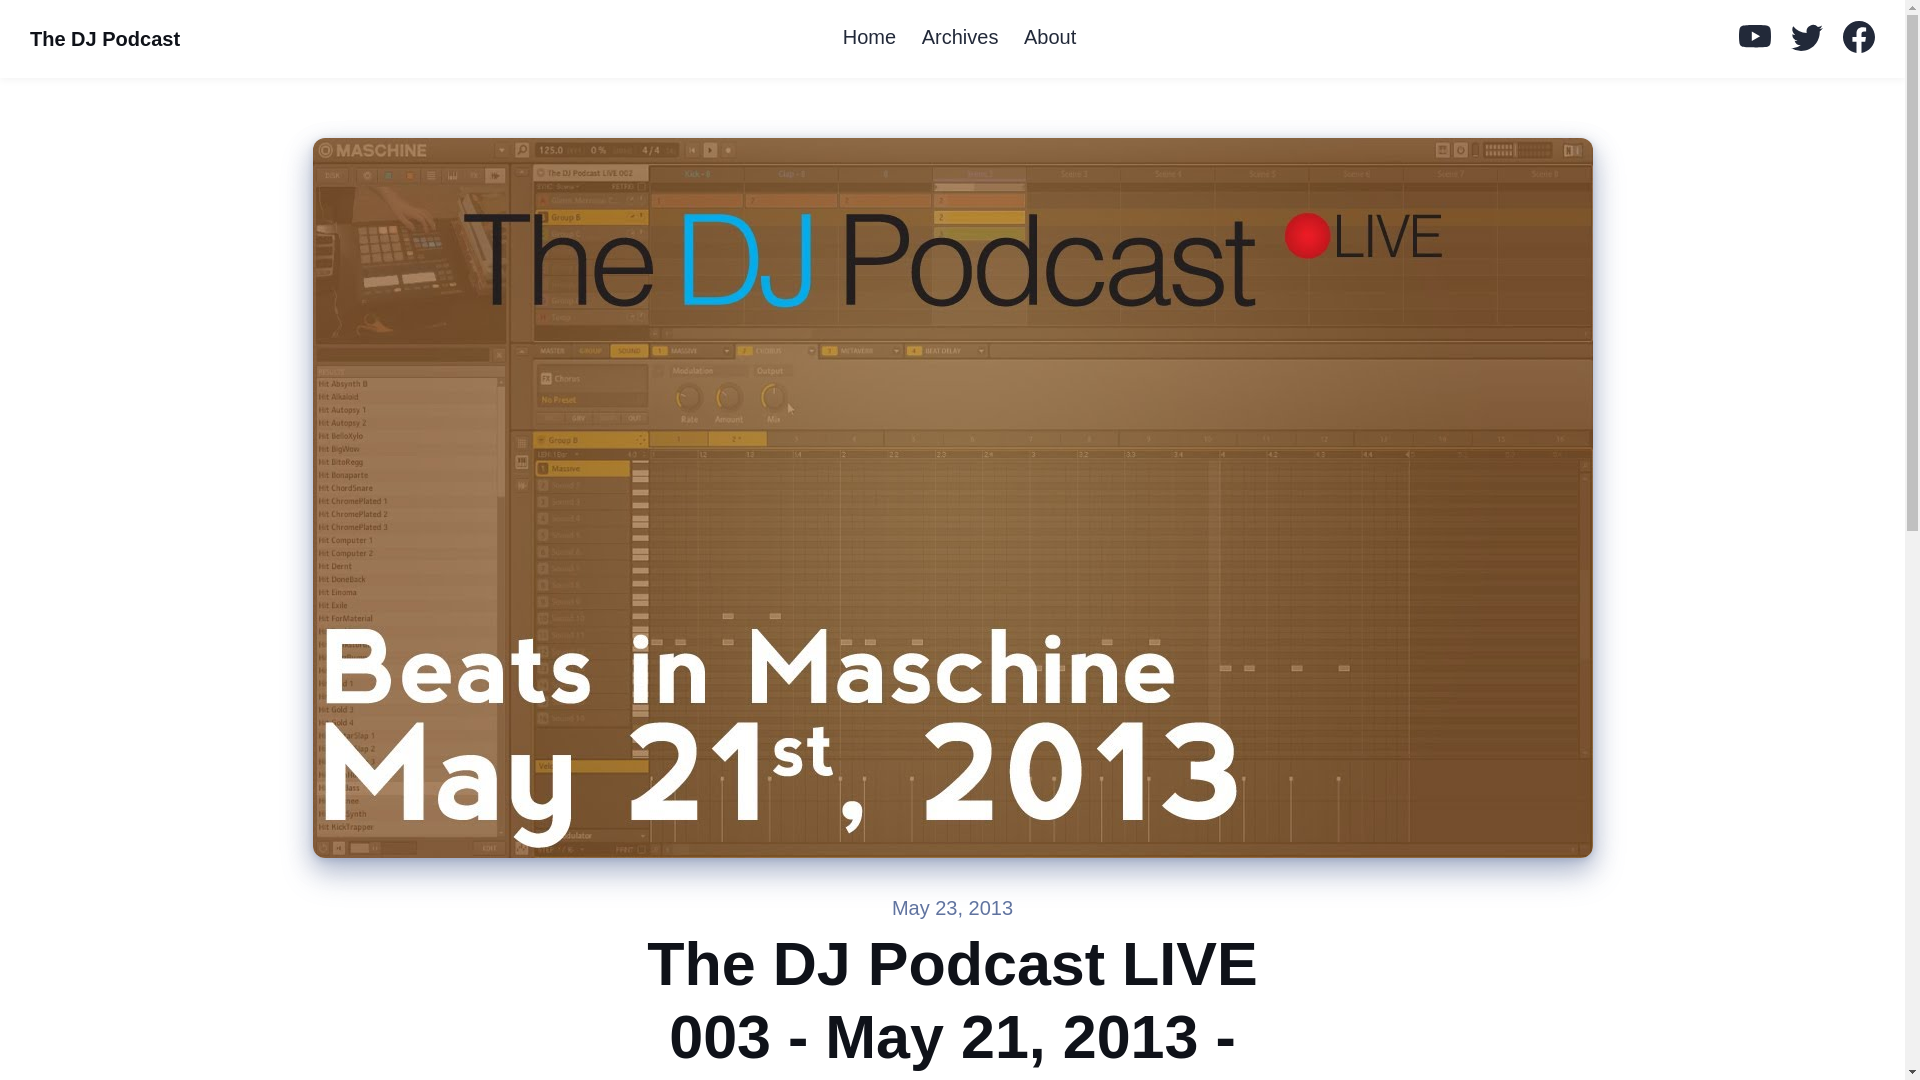 This screenshot has height=1080, width=1920. Describe the element at coordinates (1050, 38) in the screenshot. I see `About` at that location.